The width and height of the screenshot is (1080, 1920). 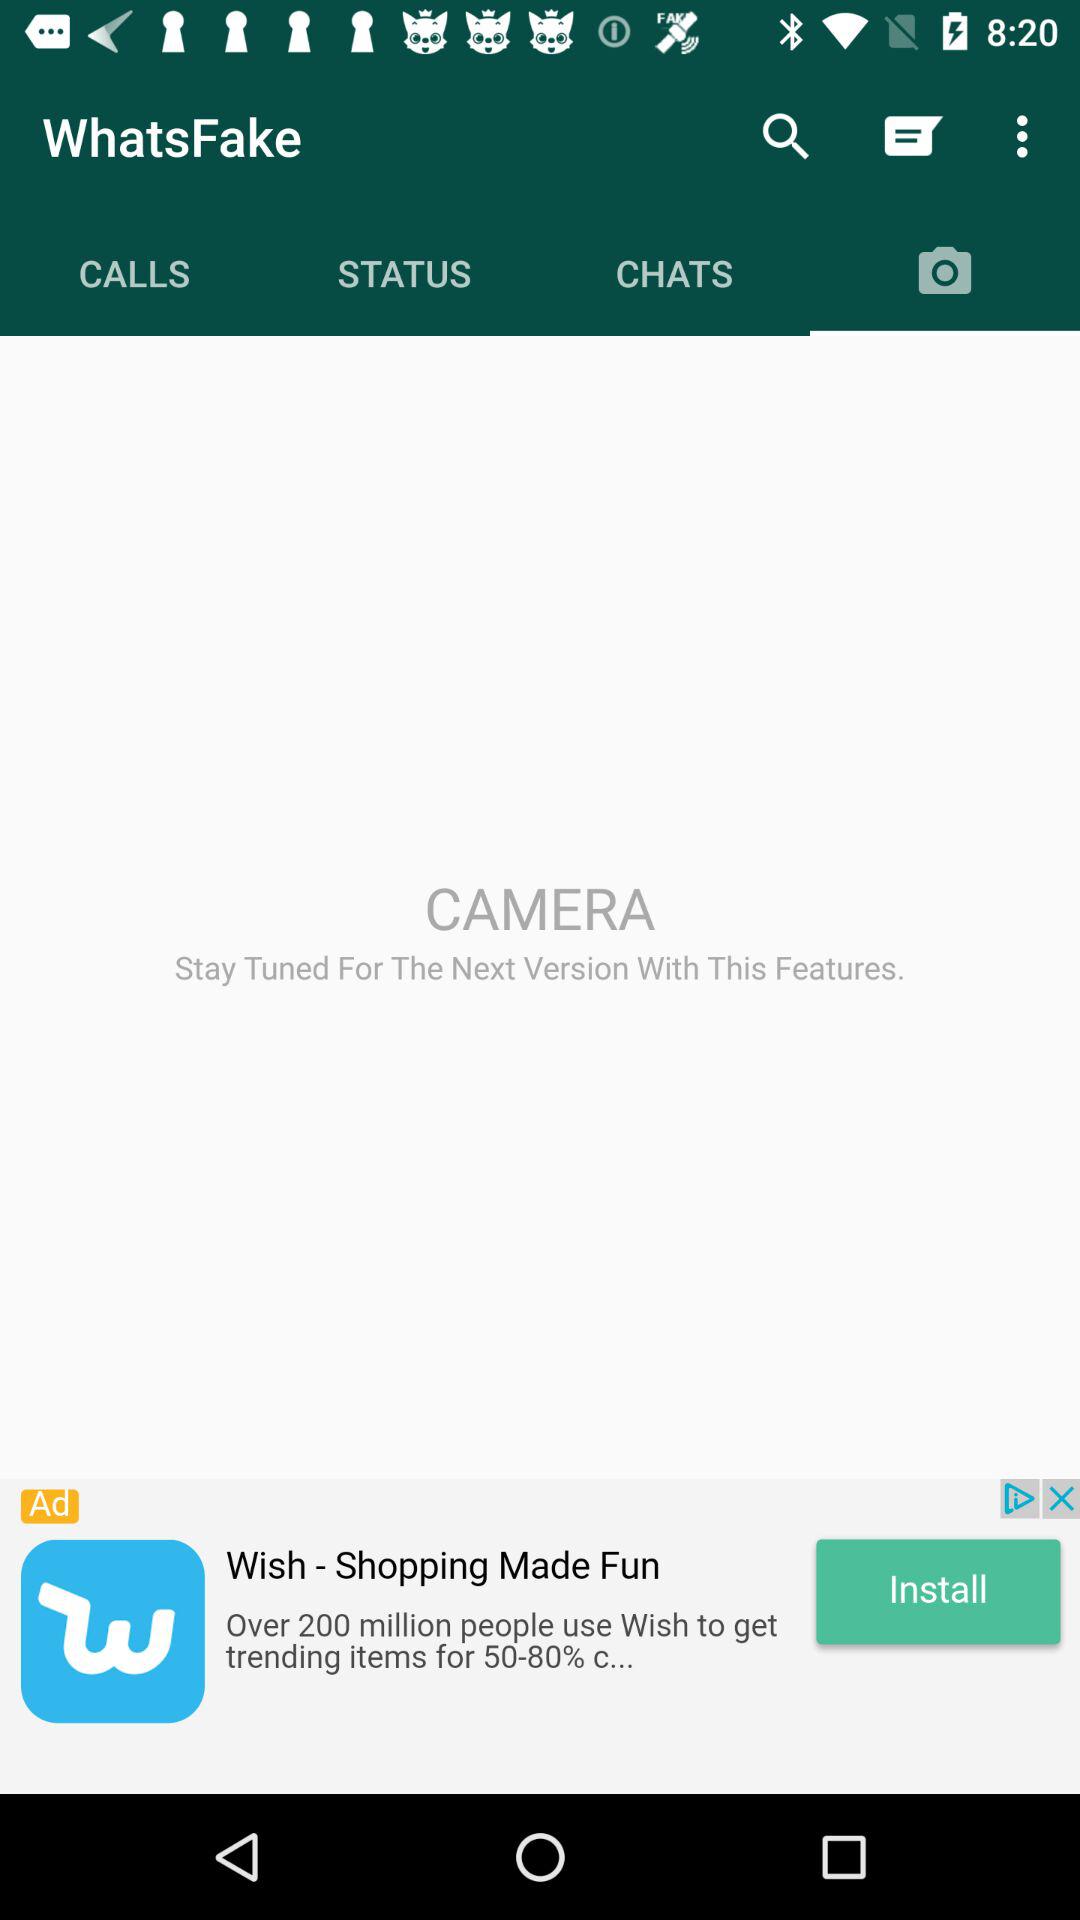 I want to click on advertisement link, so click(x=540, y=1636).